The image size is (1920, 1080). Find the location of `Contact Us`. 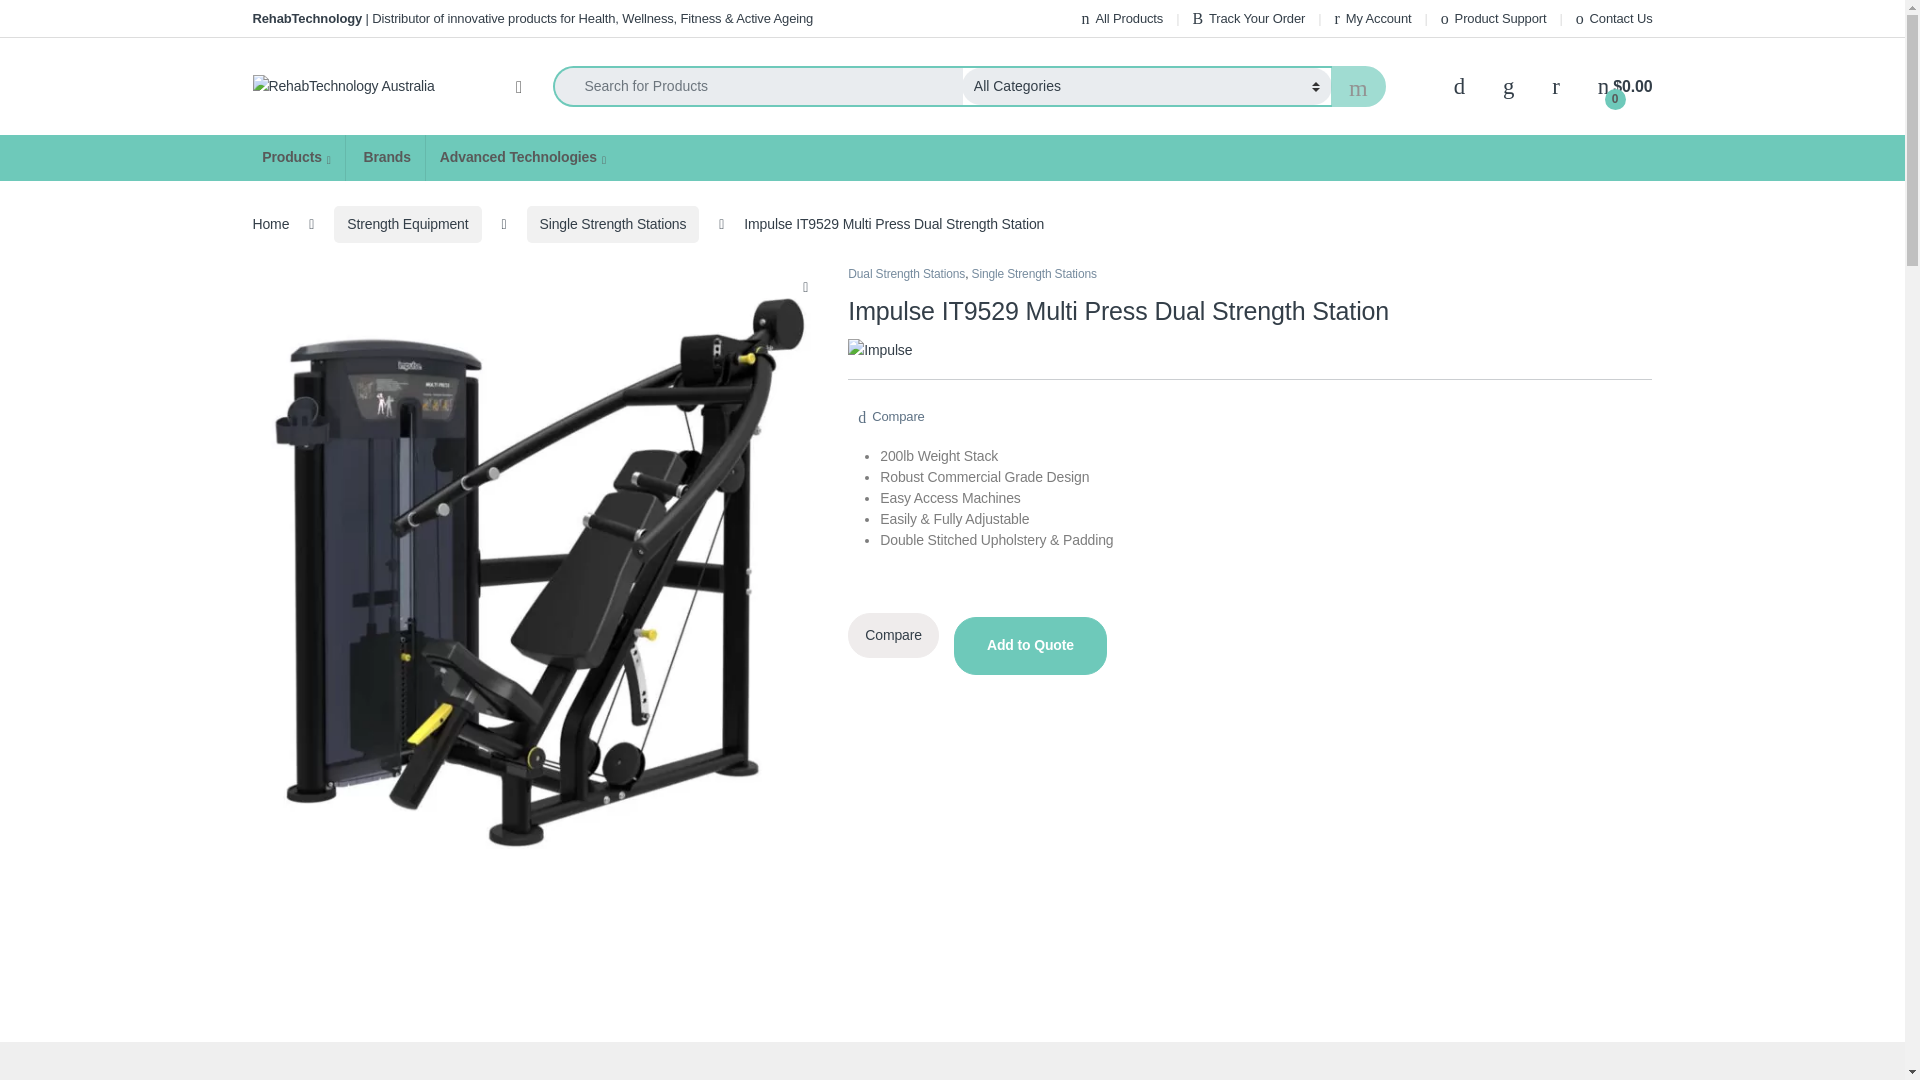

Contact Us is located at coordinates (1614, 18).